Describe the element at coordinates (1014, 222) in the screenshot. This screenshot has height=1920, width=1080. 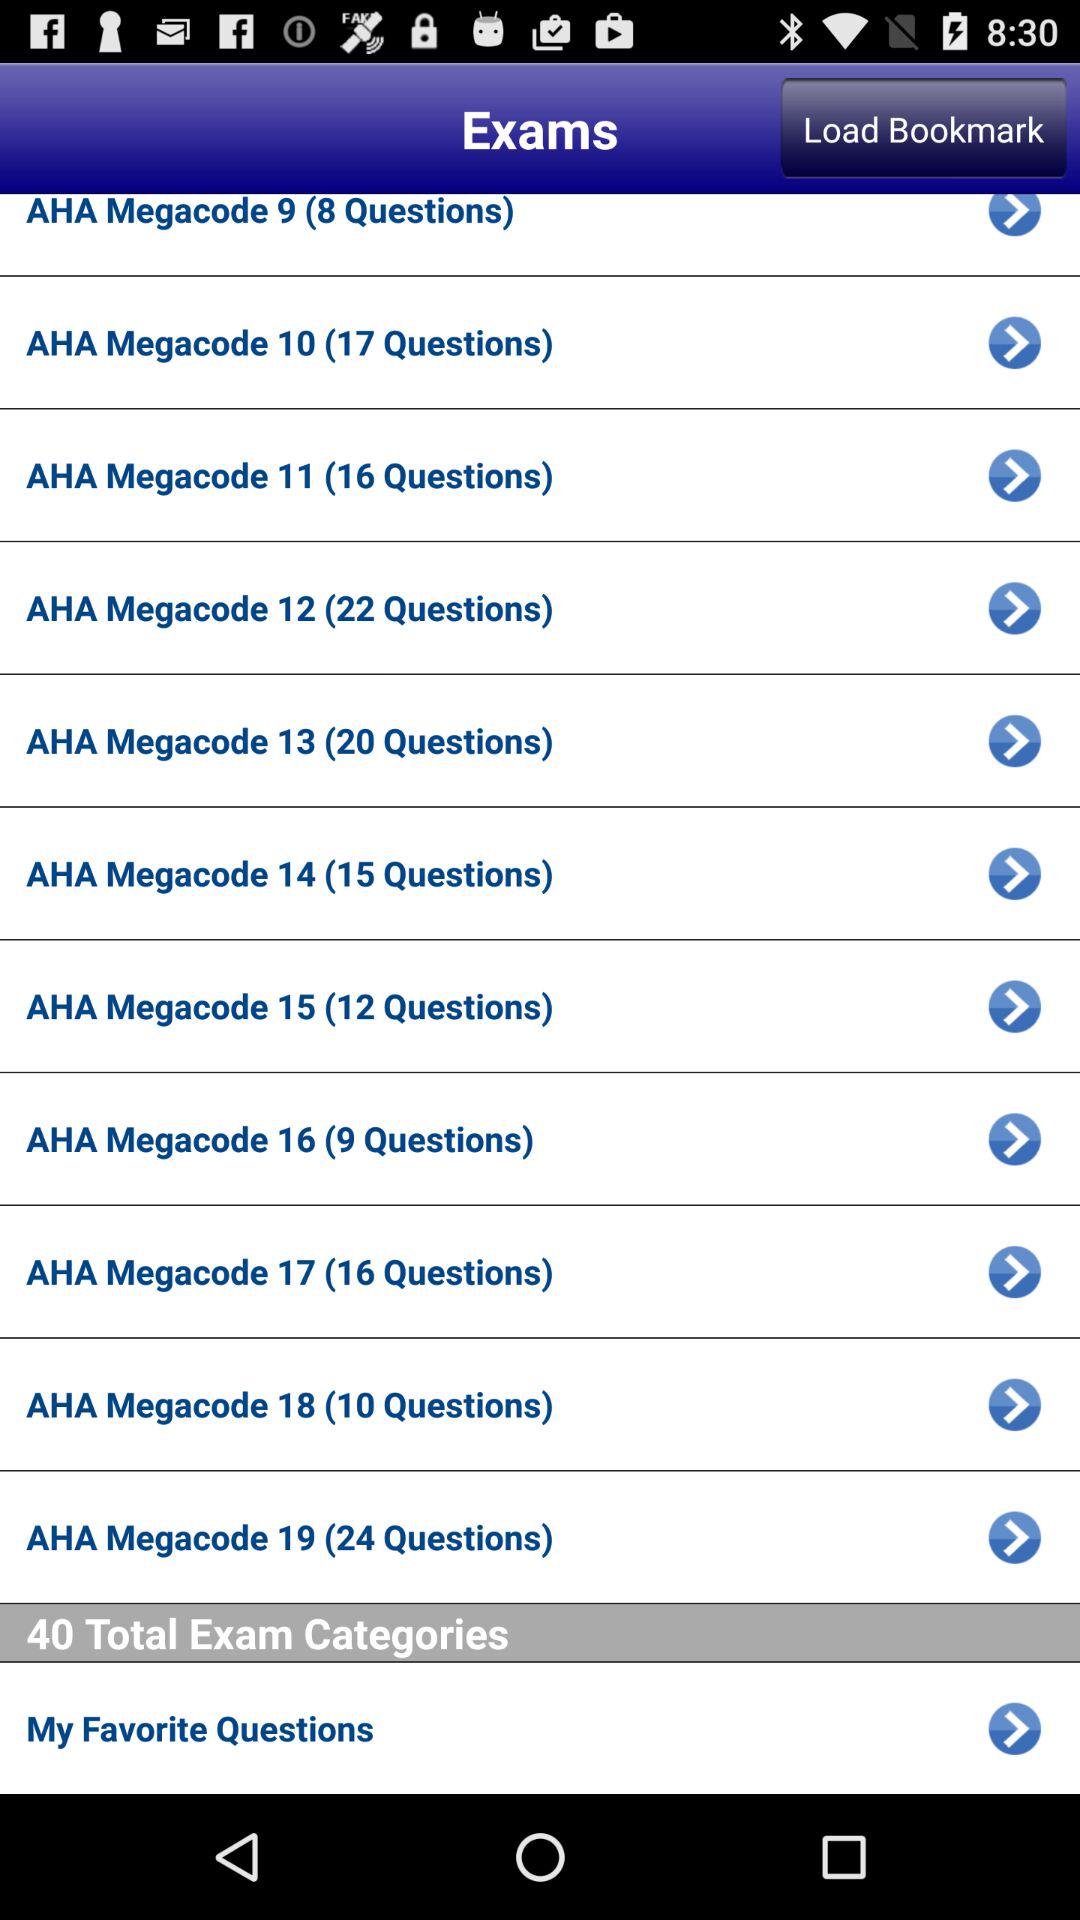
I see `open exam 'aha megacode 9` at that location.